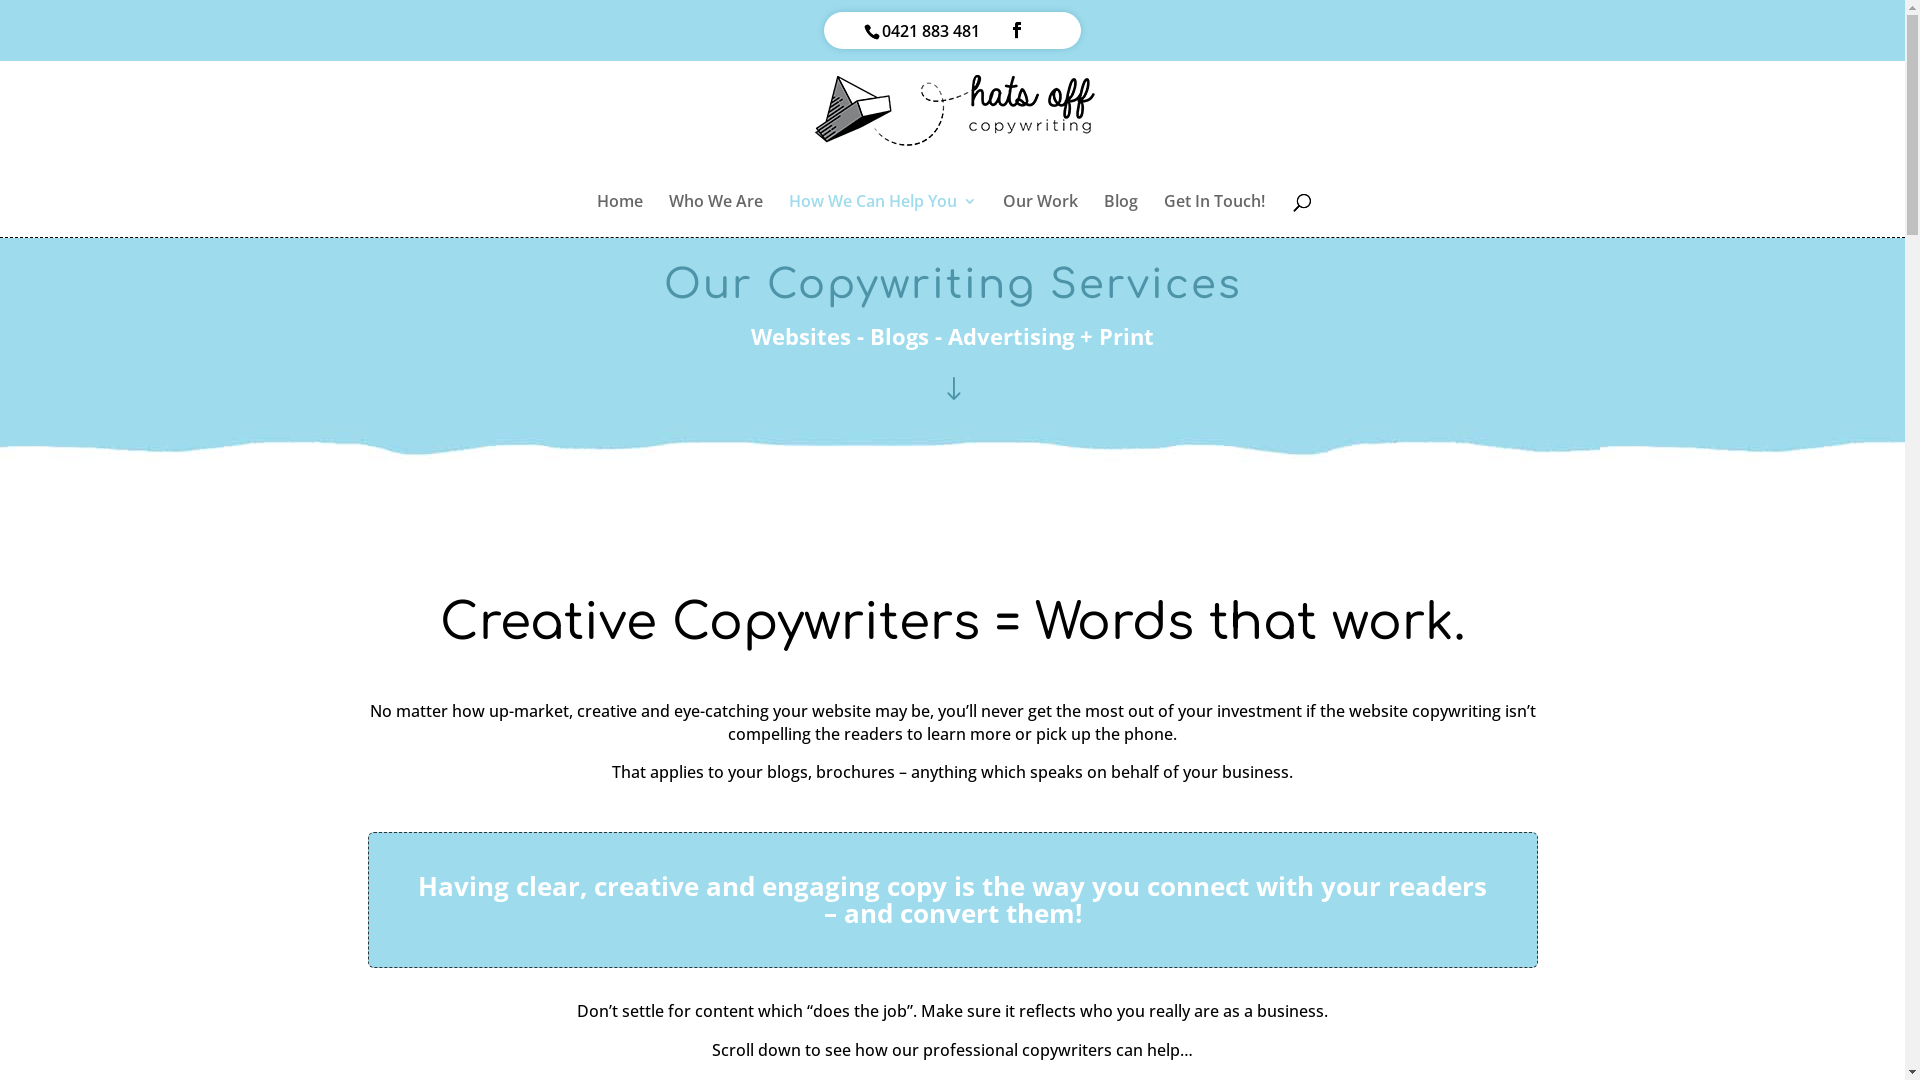 This screenshot has width=1920, height=1080. I want to click on Who We Are, so click(715, 216).